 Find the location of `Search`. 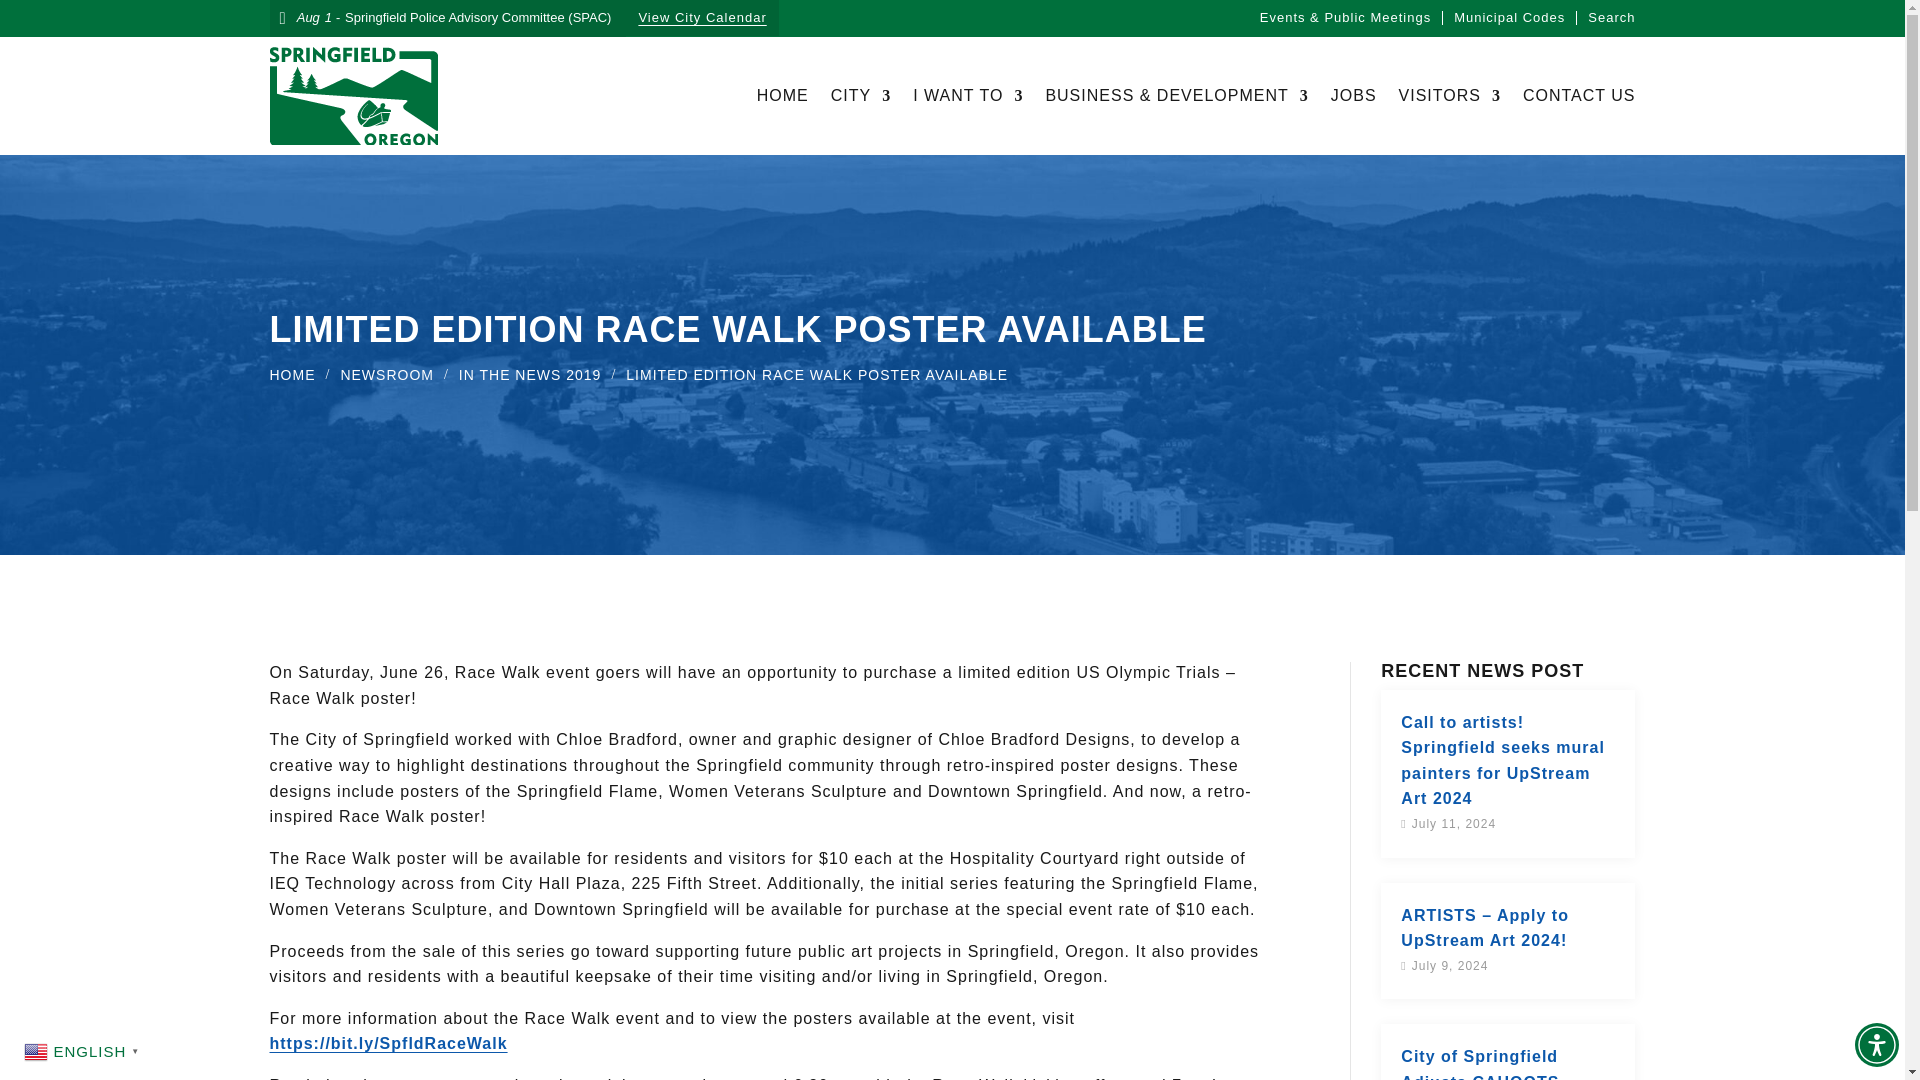

Search is located at coordinates (1611, 17).